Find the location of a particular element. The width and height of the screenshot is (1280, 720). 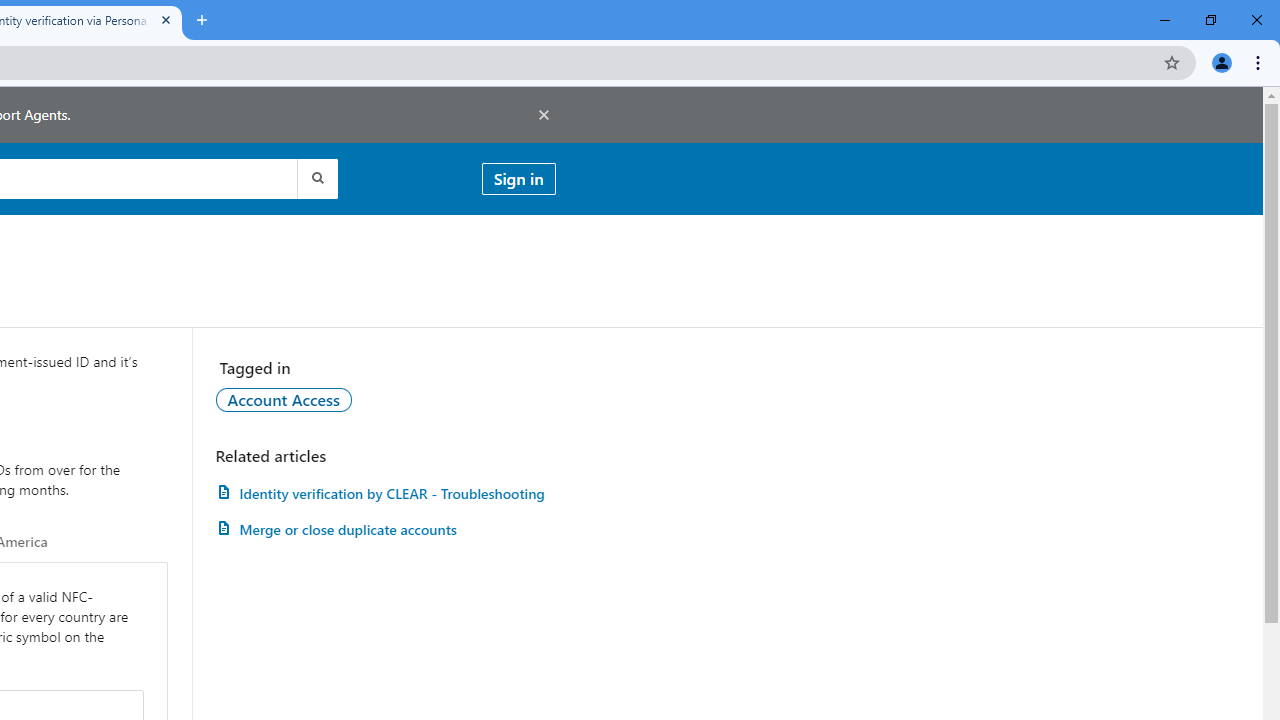

AutomationID: article-link-a1337200 is located at coordinates (385, 530).